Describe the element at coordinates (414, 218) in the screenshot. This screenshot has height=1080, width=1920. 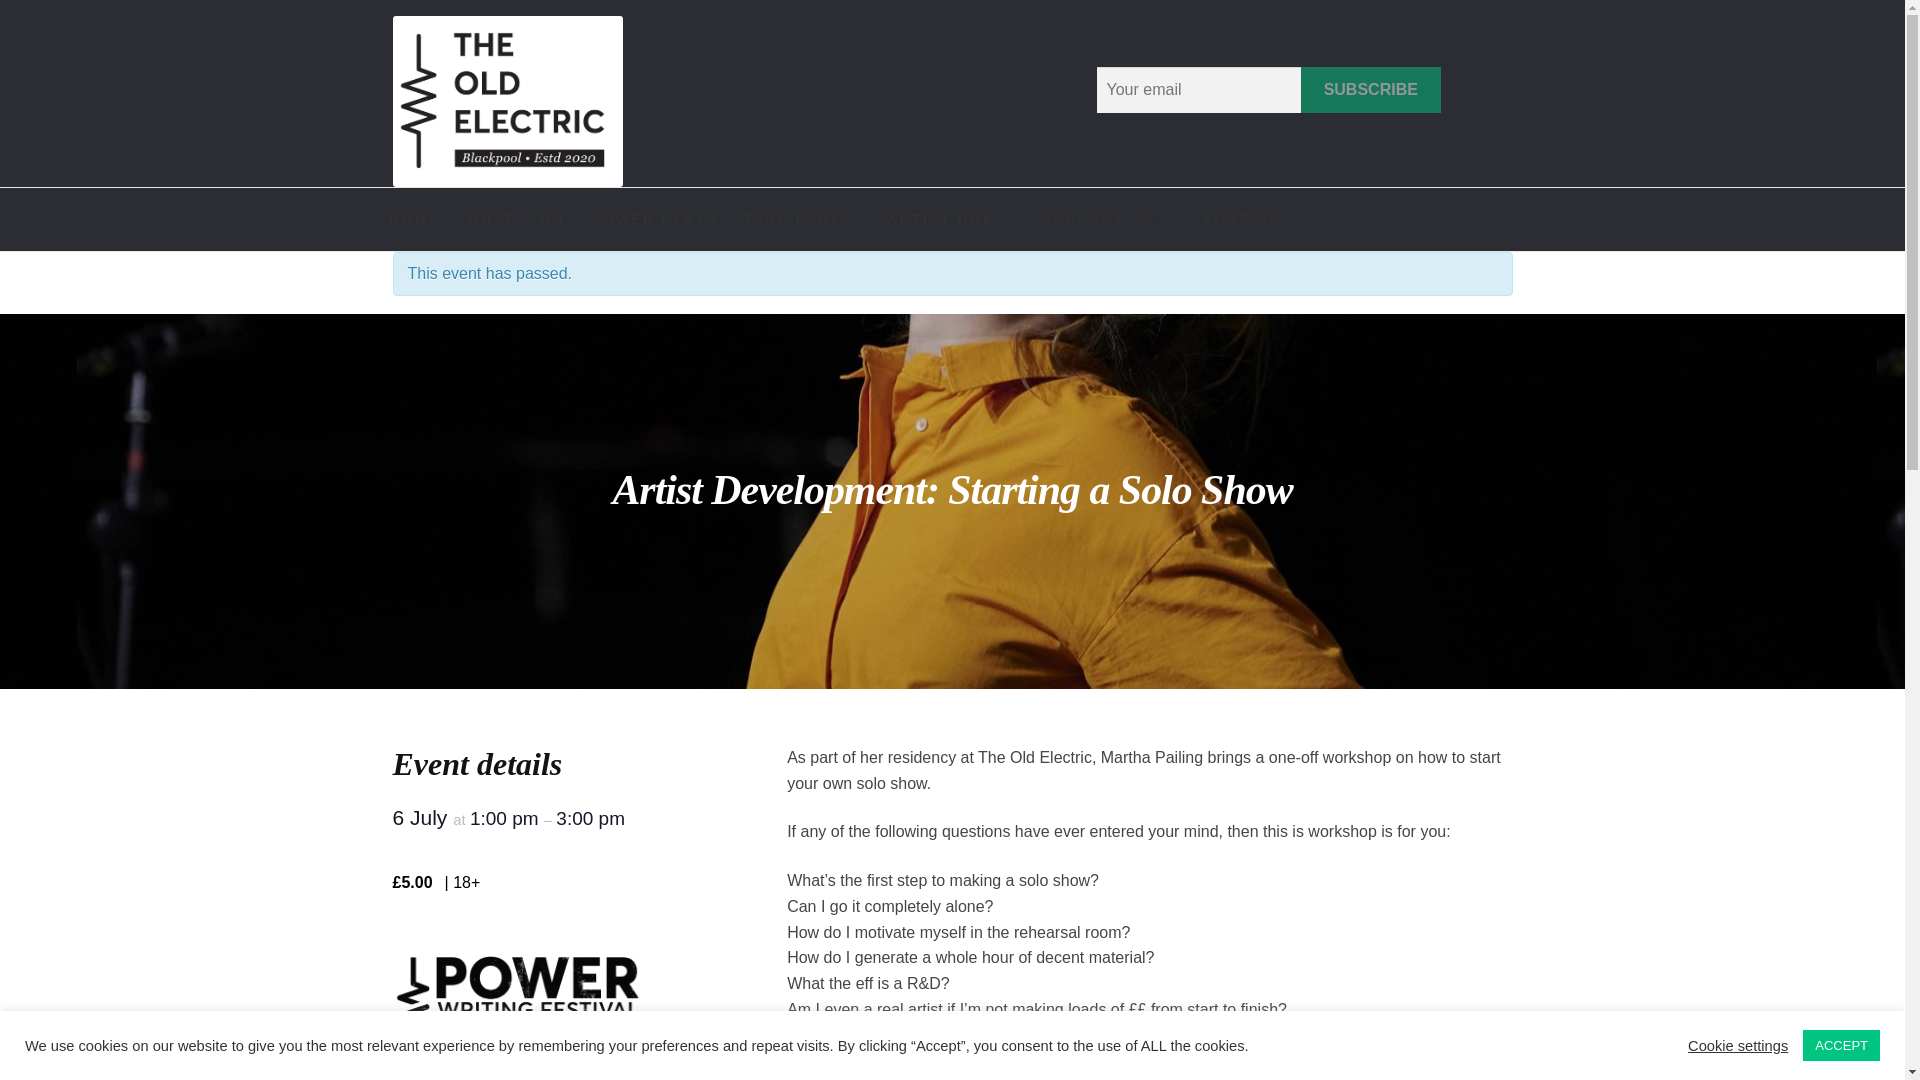
I see `HOME` at that location.